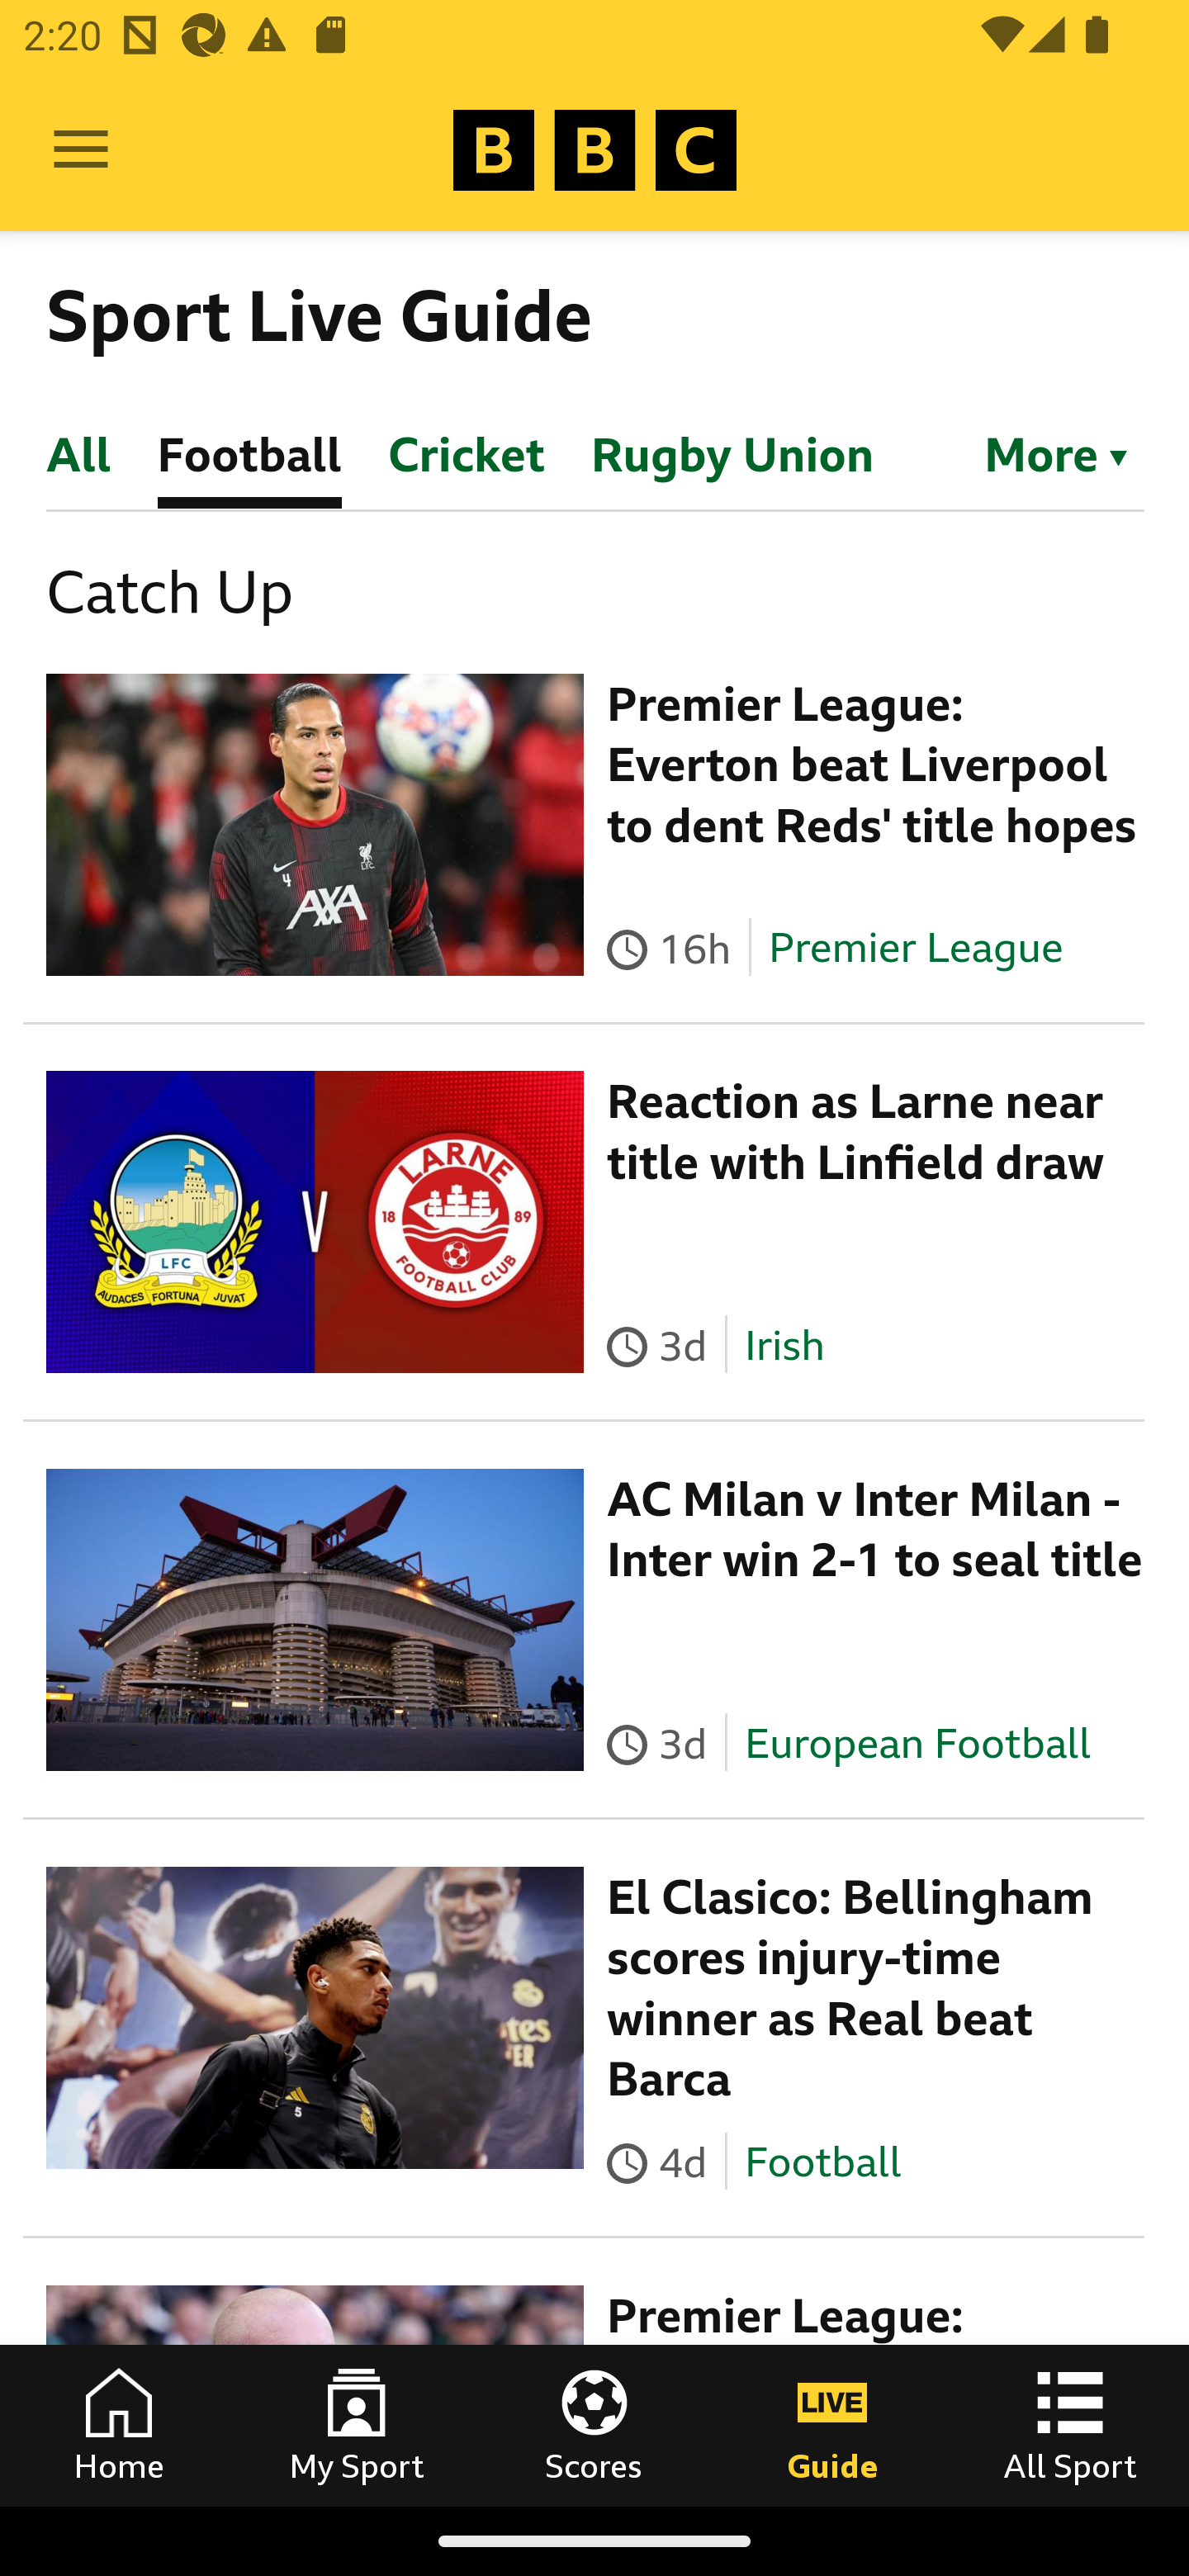  Describe the element at coordinates (119, 2425) in the screenshot. I see `Home` at that location.